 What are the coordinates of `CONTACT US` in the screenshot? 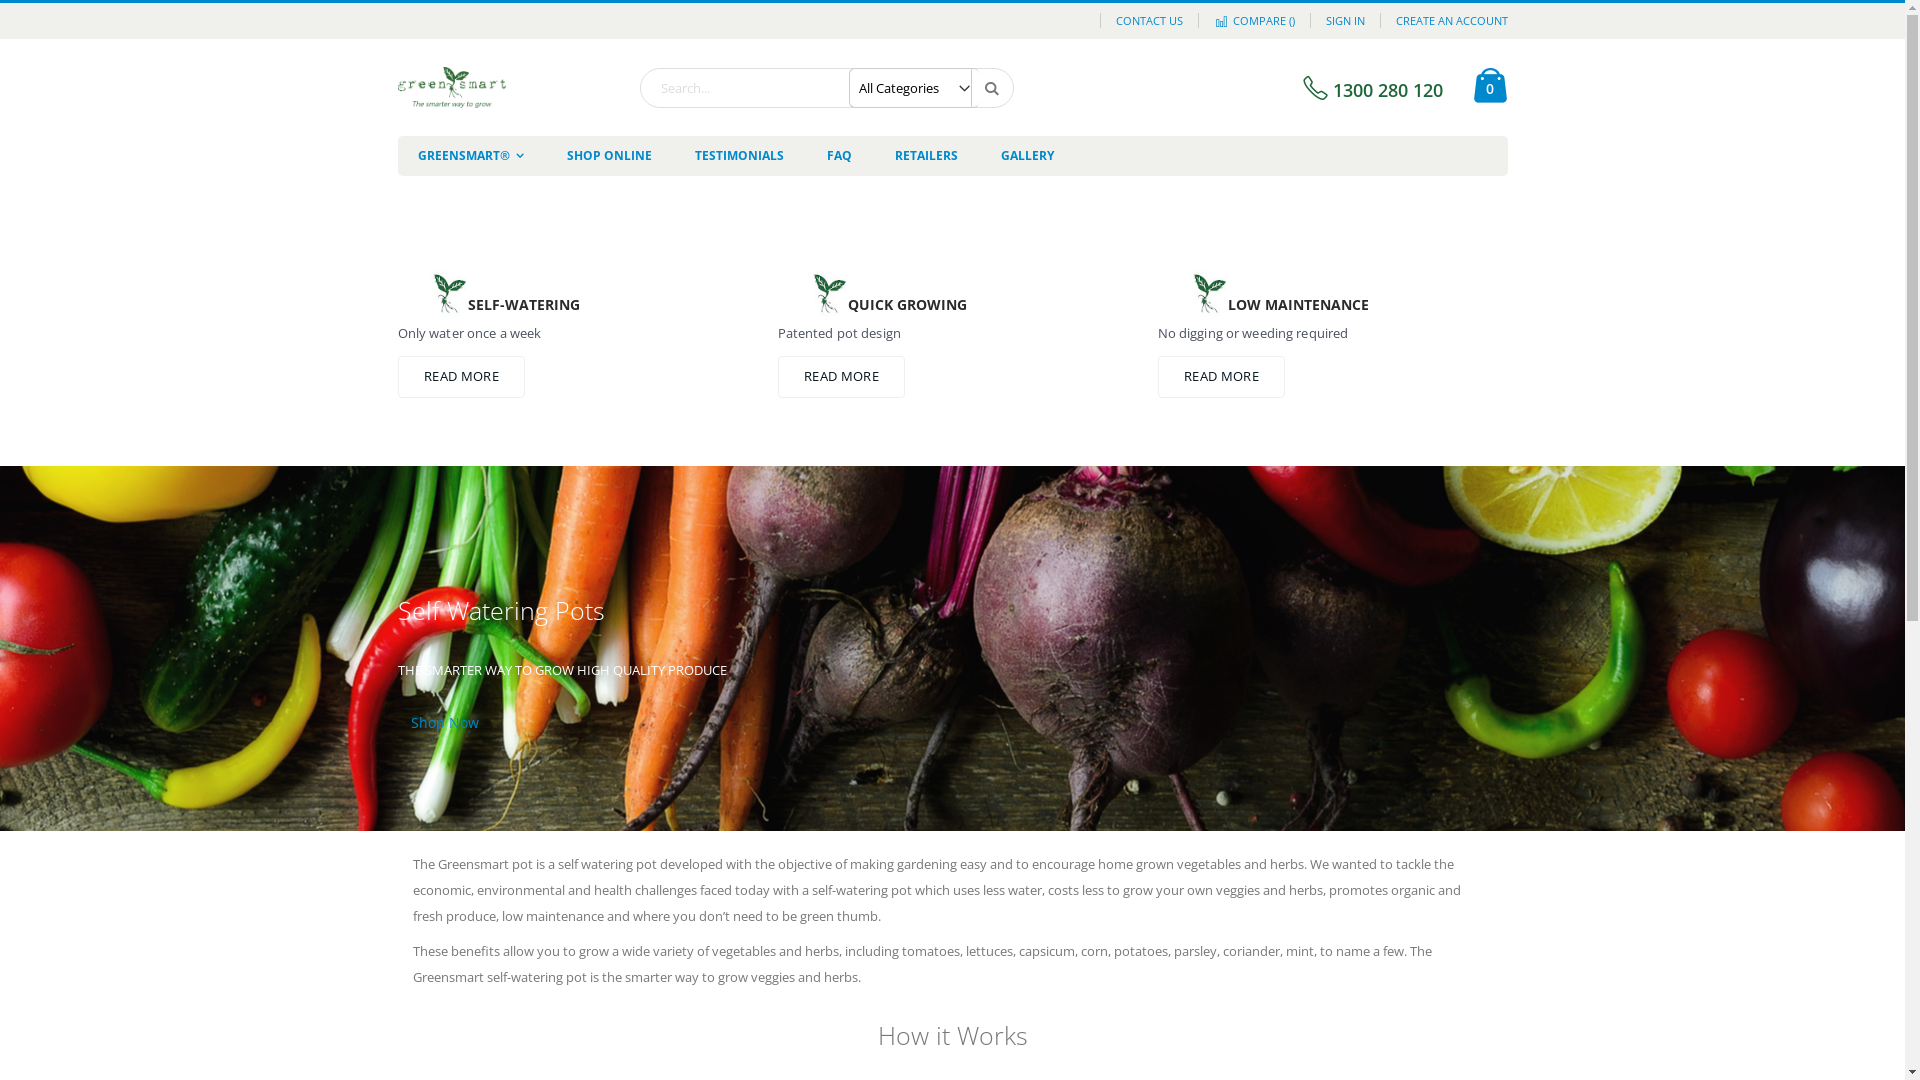 It's located at (1149, 20).